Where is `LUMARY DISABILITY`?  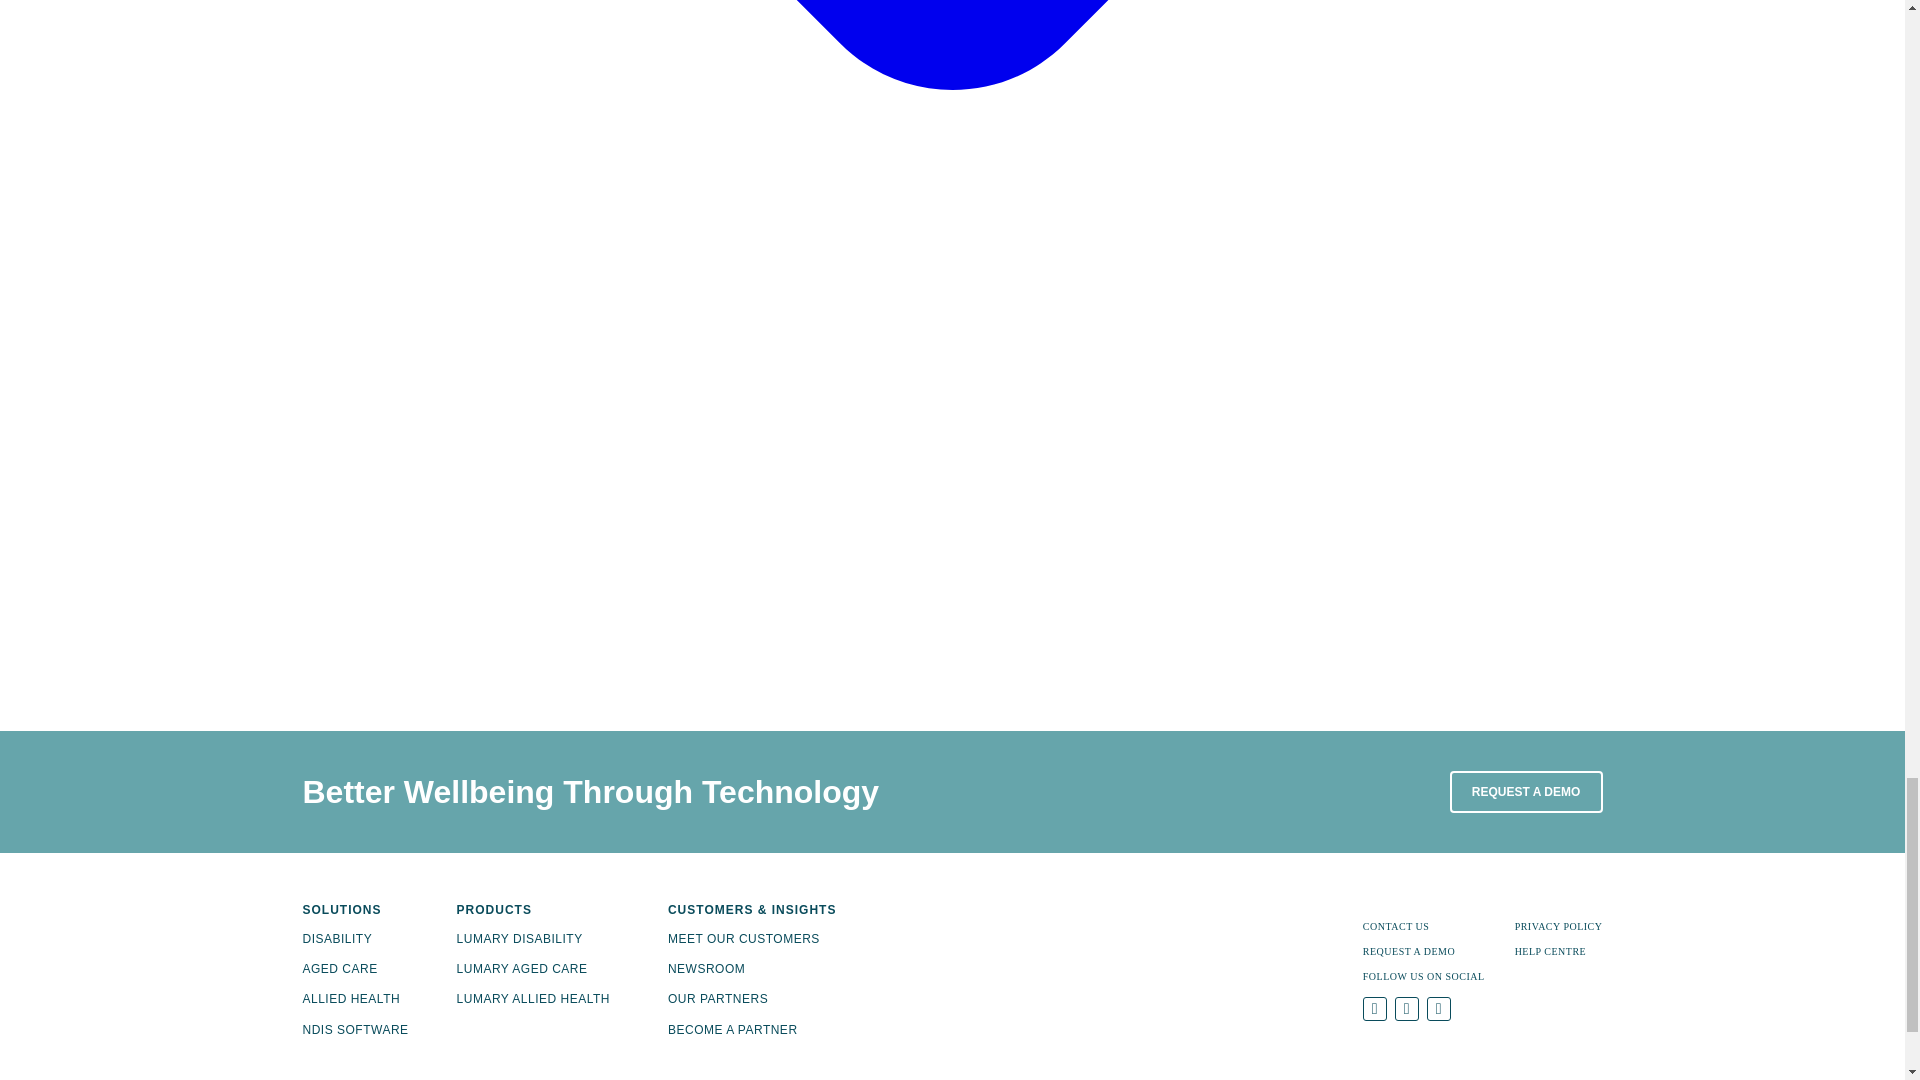 LUMARY DISABILITY is located at coordinates (520, 939).